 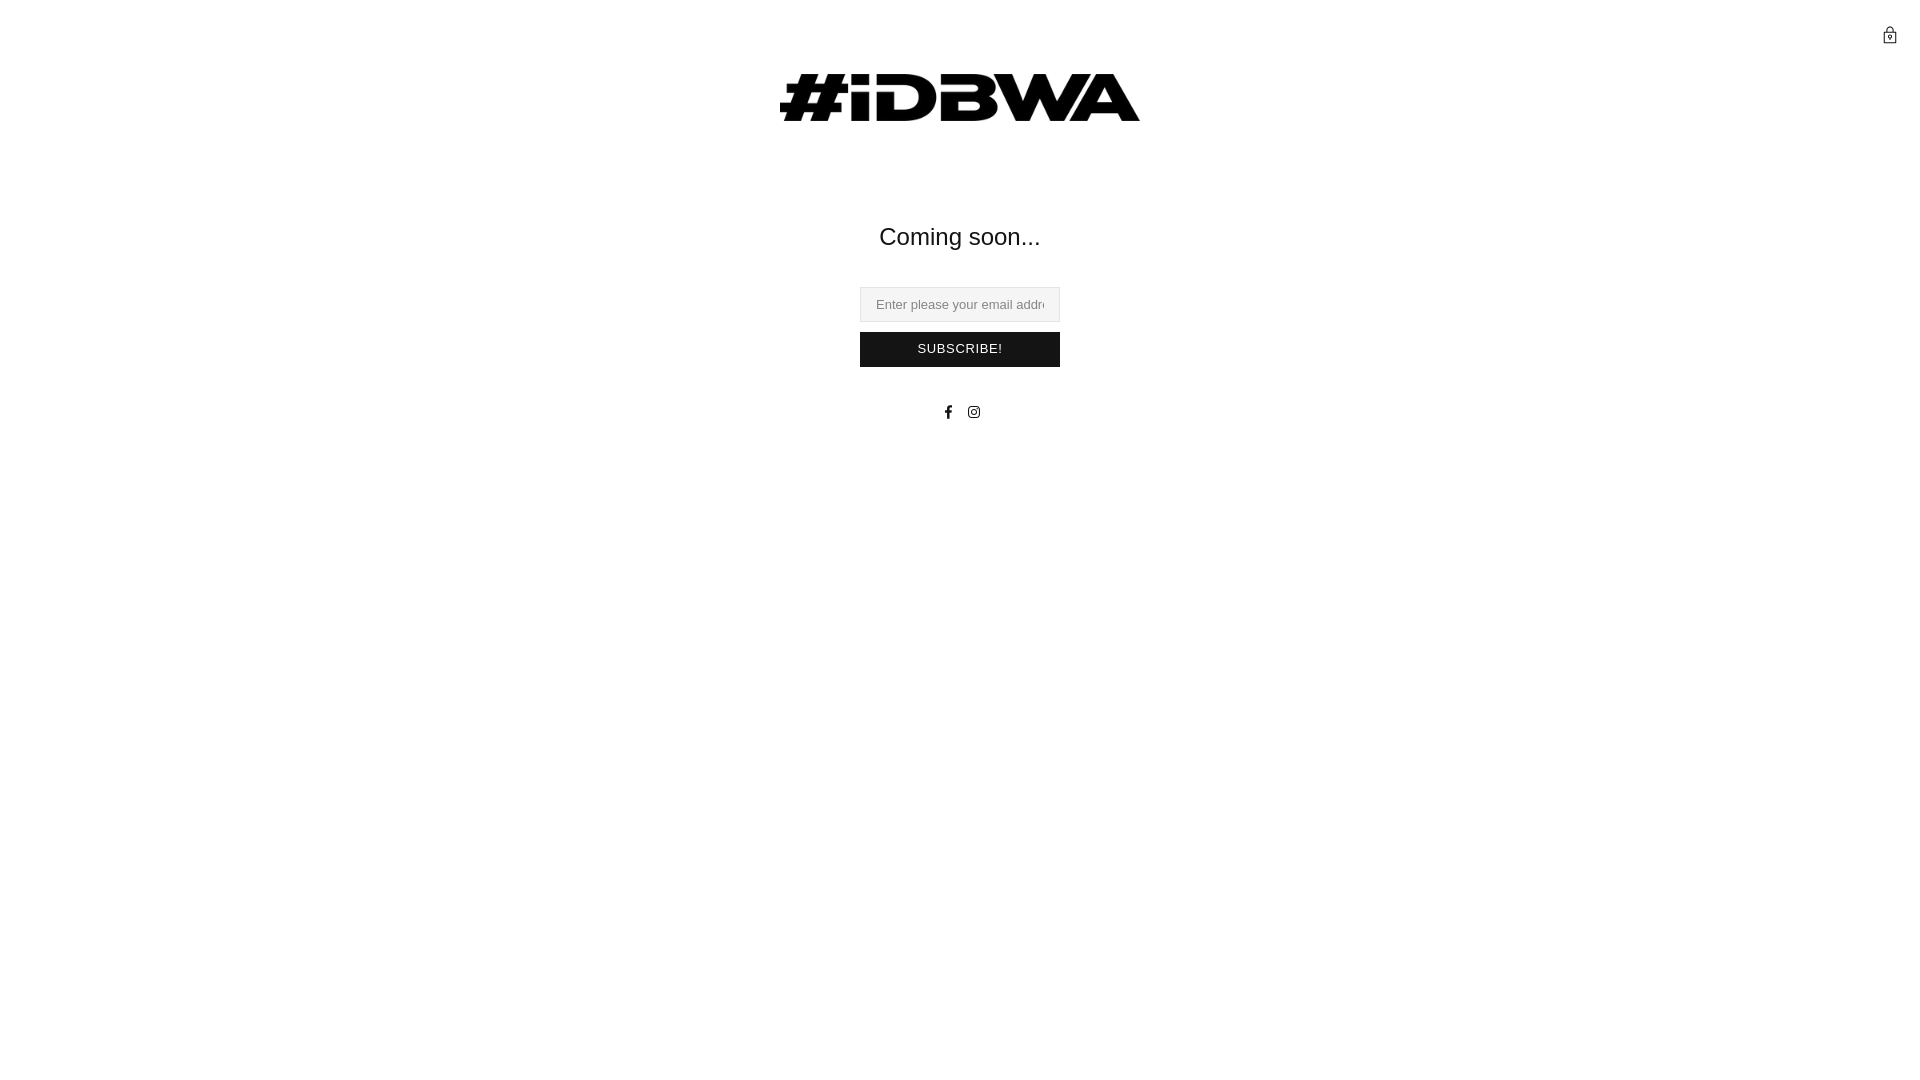 What do you see at coordinates (80, 37) in the screenshot?
I see `#IDBWA` at bounding box center [80, 37].